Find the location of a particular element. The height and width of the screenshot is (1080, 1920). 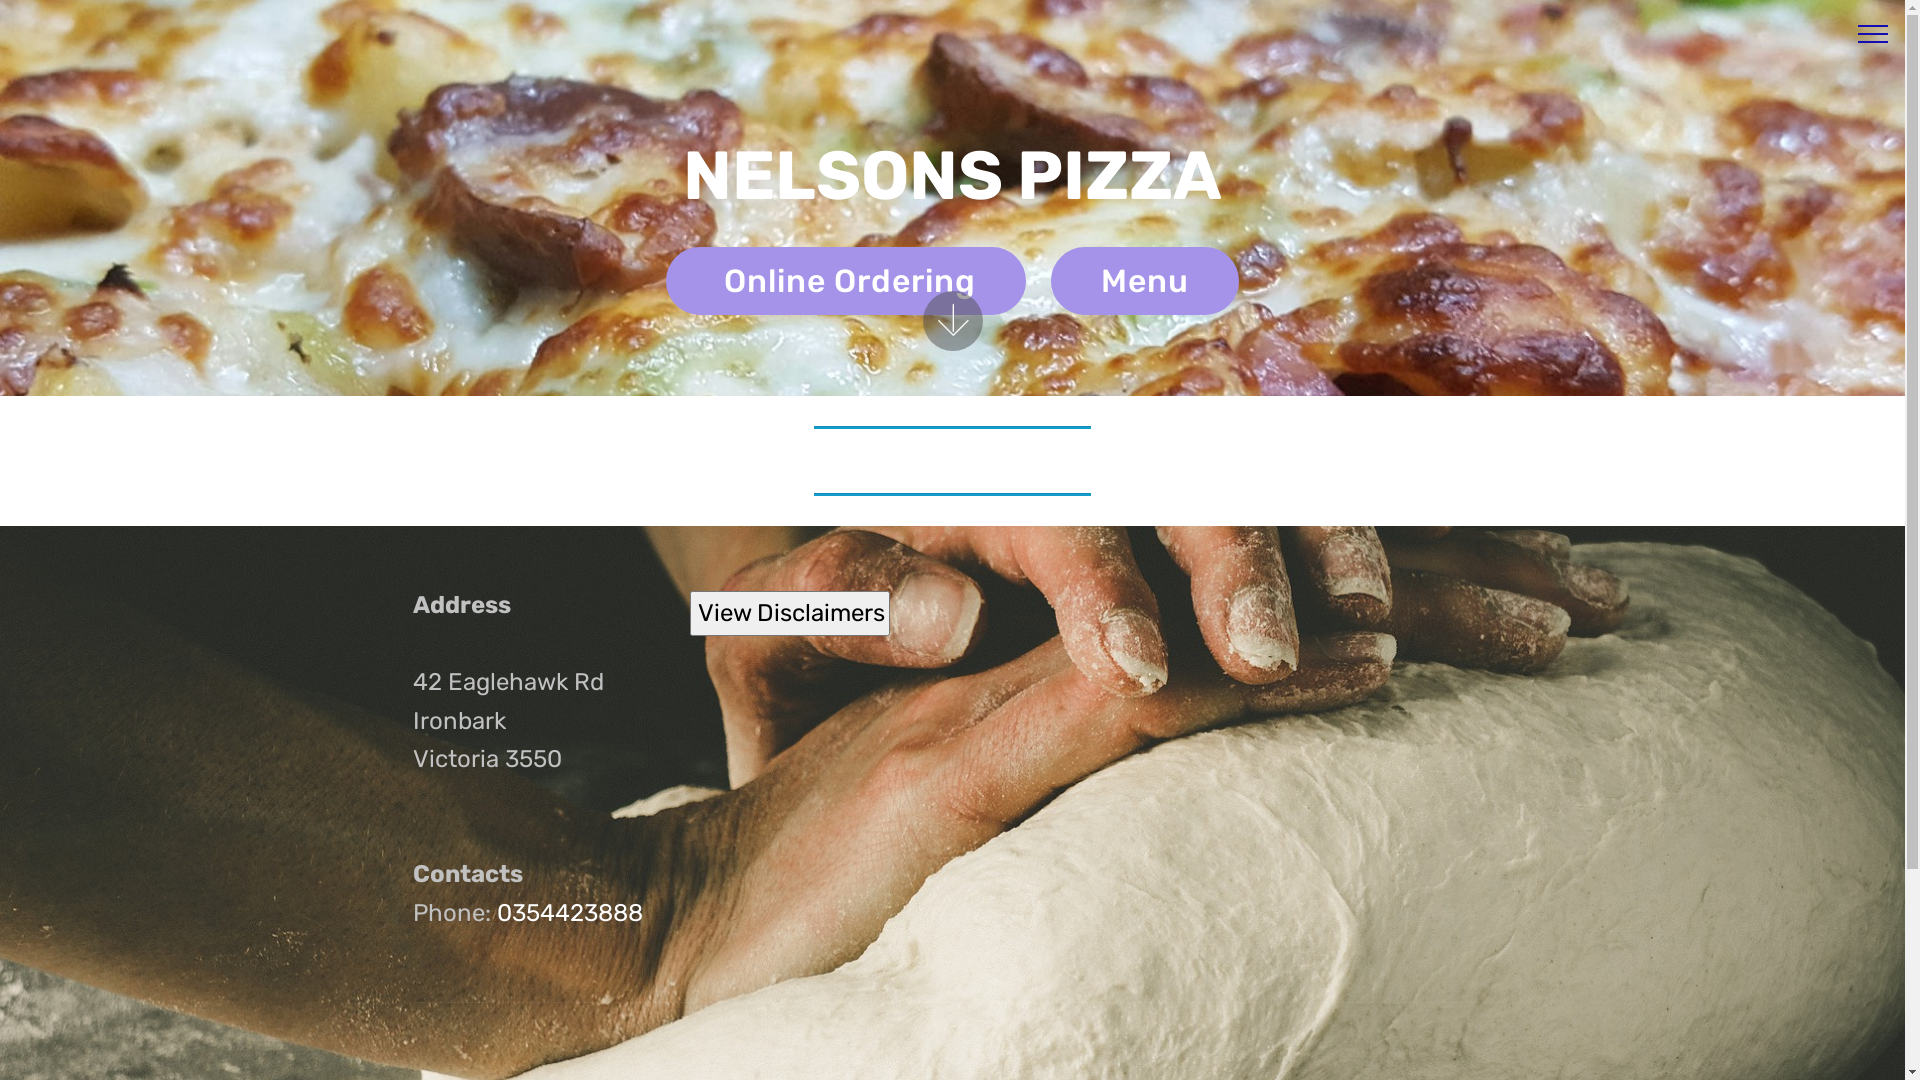

Menu is located at coordinates (1145, 281).